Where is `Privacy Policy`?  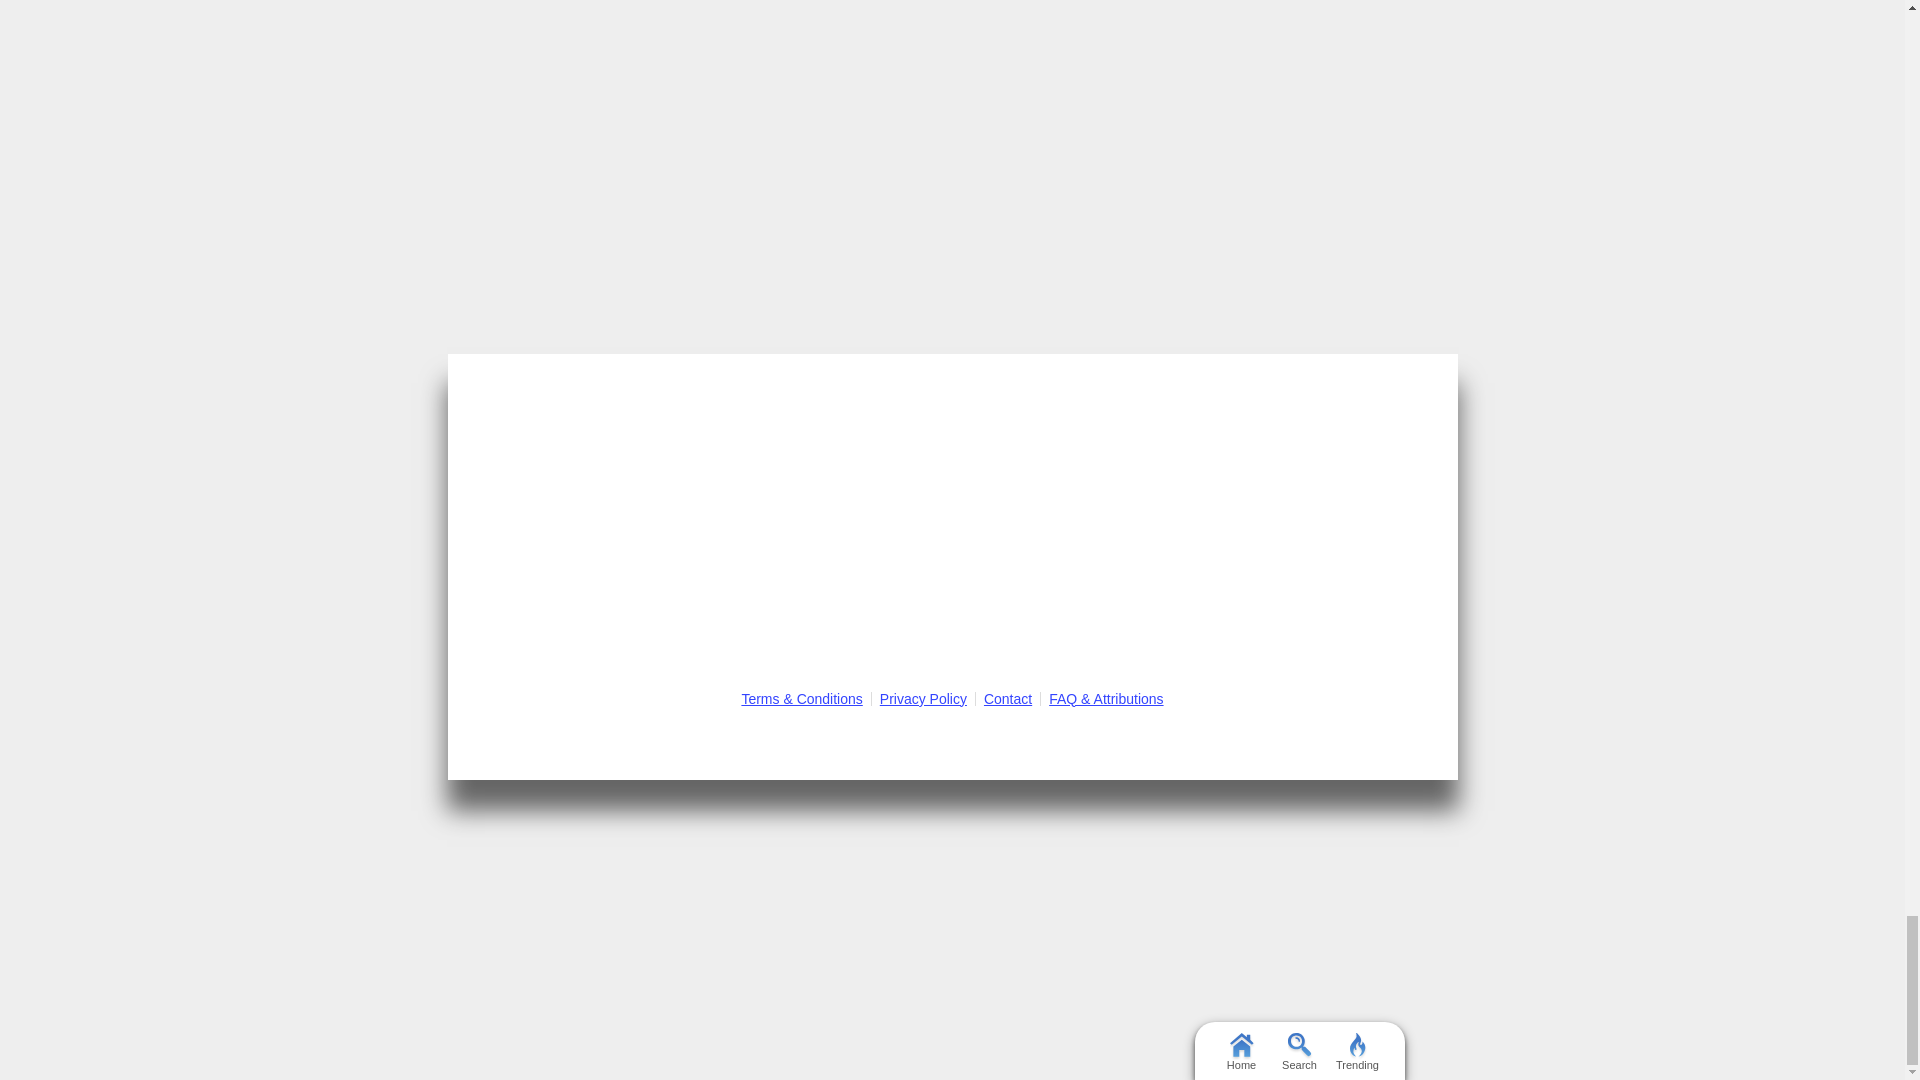
Privacy Policy is located at coordinates (923, 699).